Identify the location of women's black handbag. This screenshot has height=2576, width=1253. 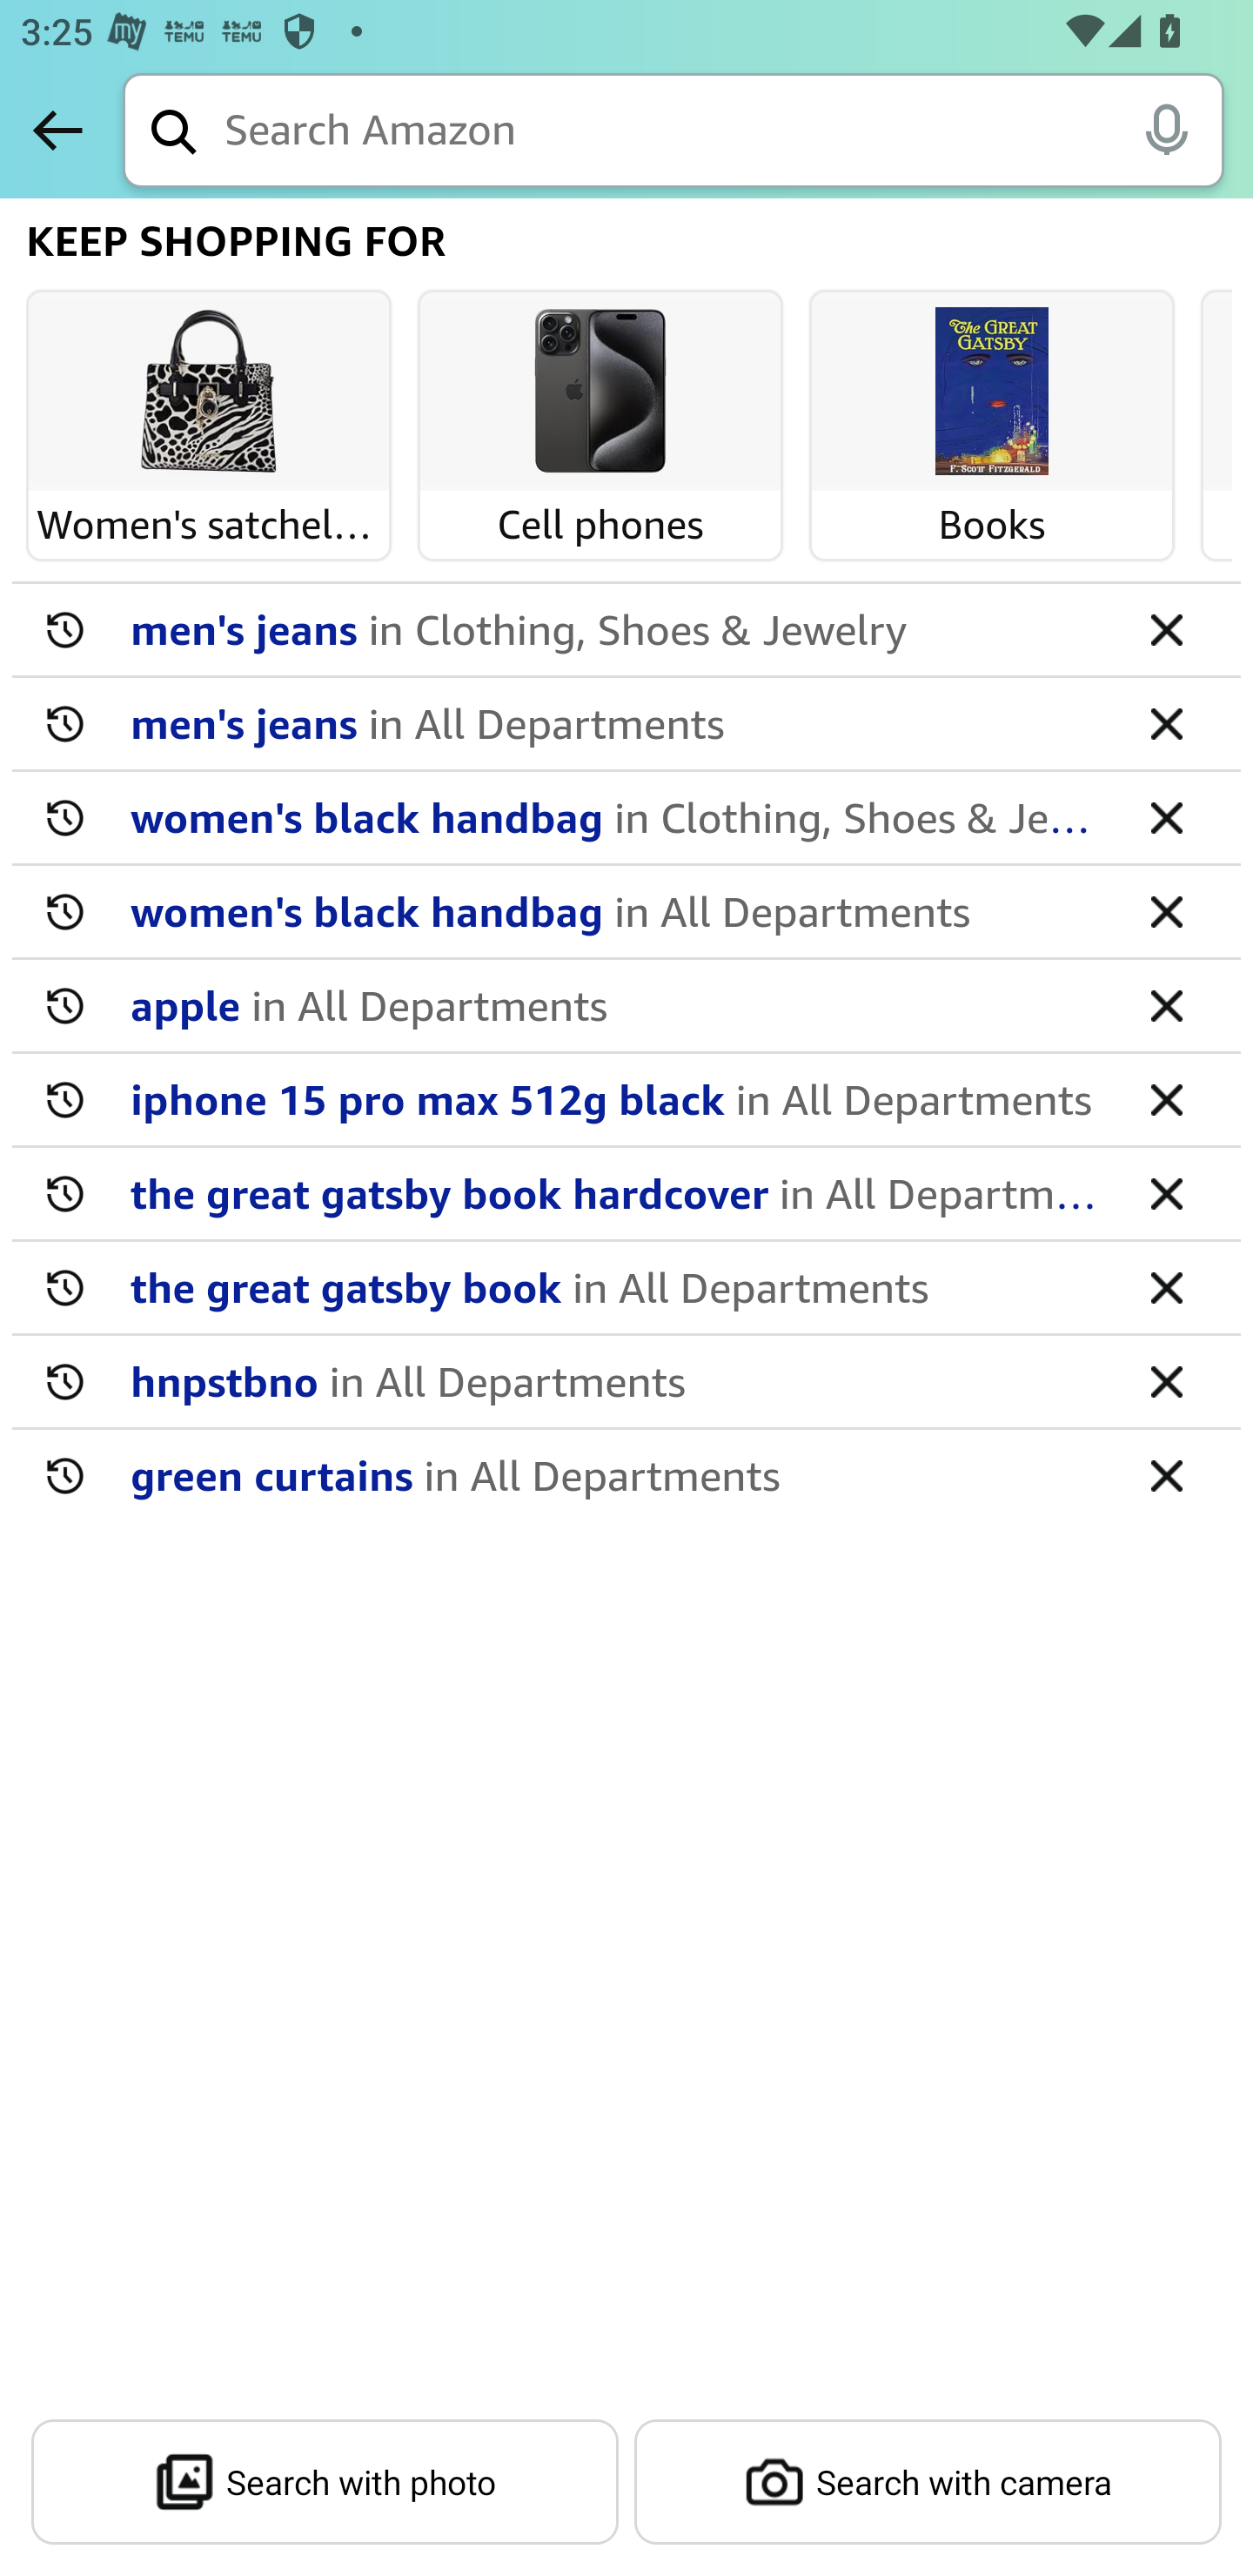
(615, 816).